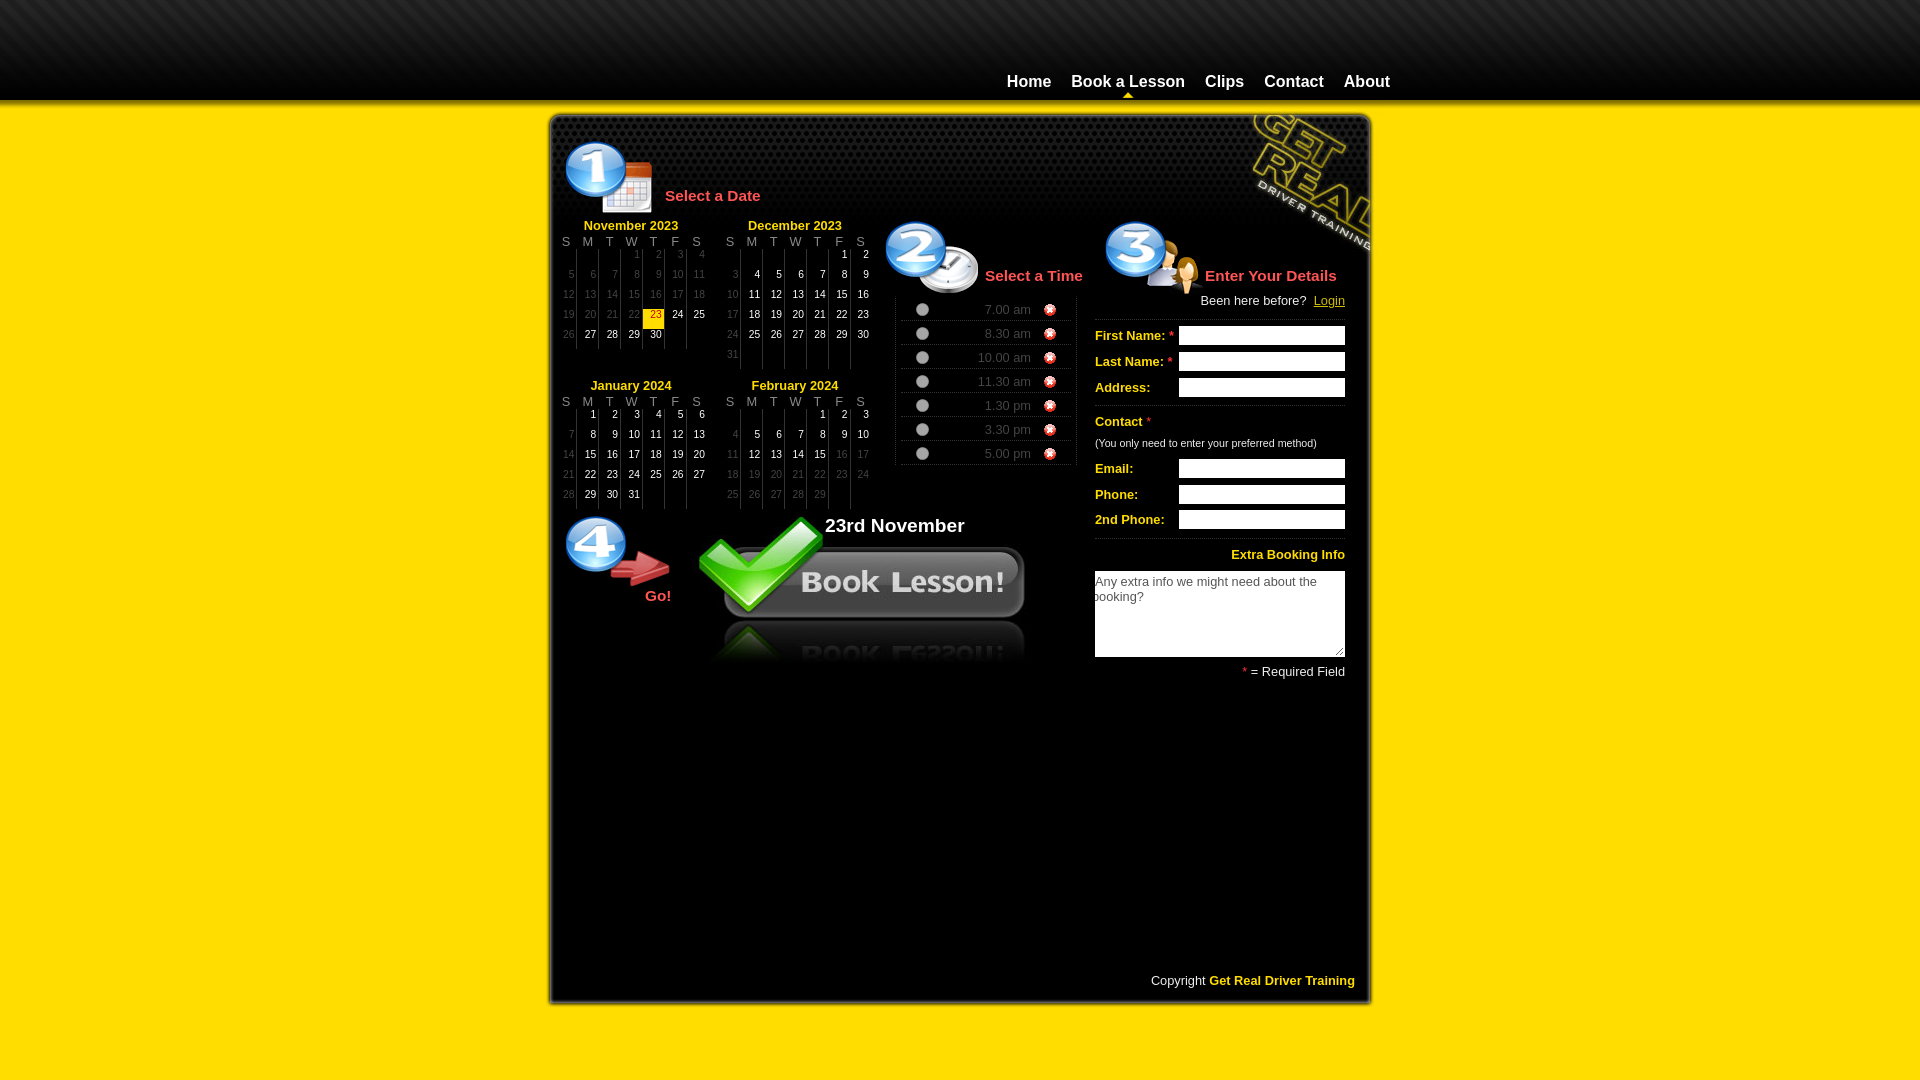  I want to click on 18, so click(752, 319).